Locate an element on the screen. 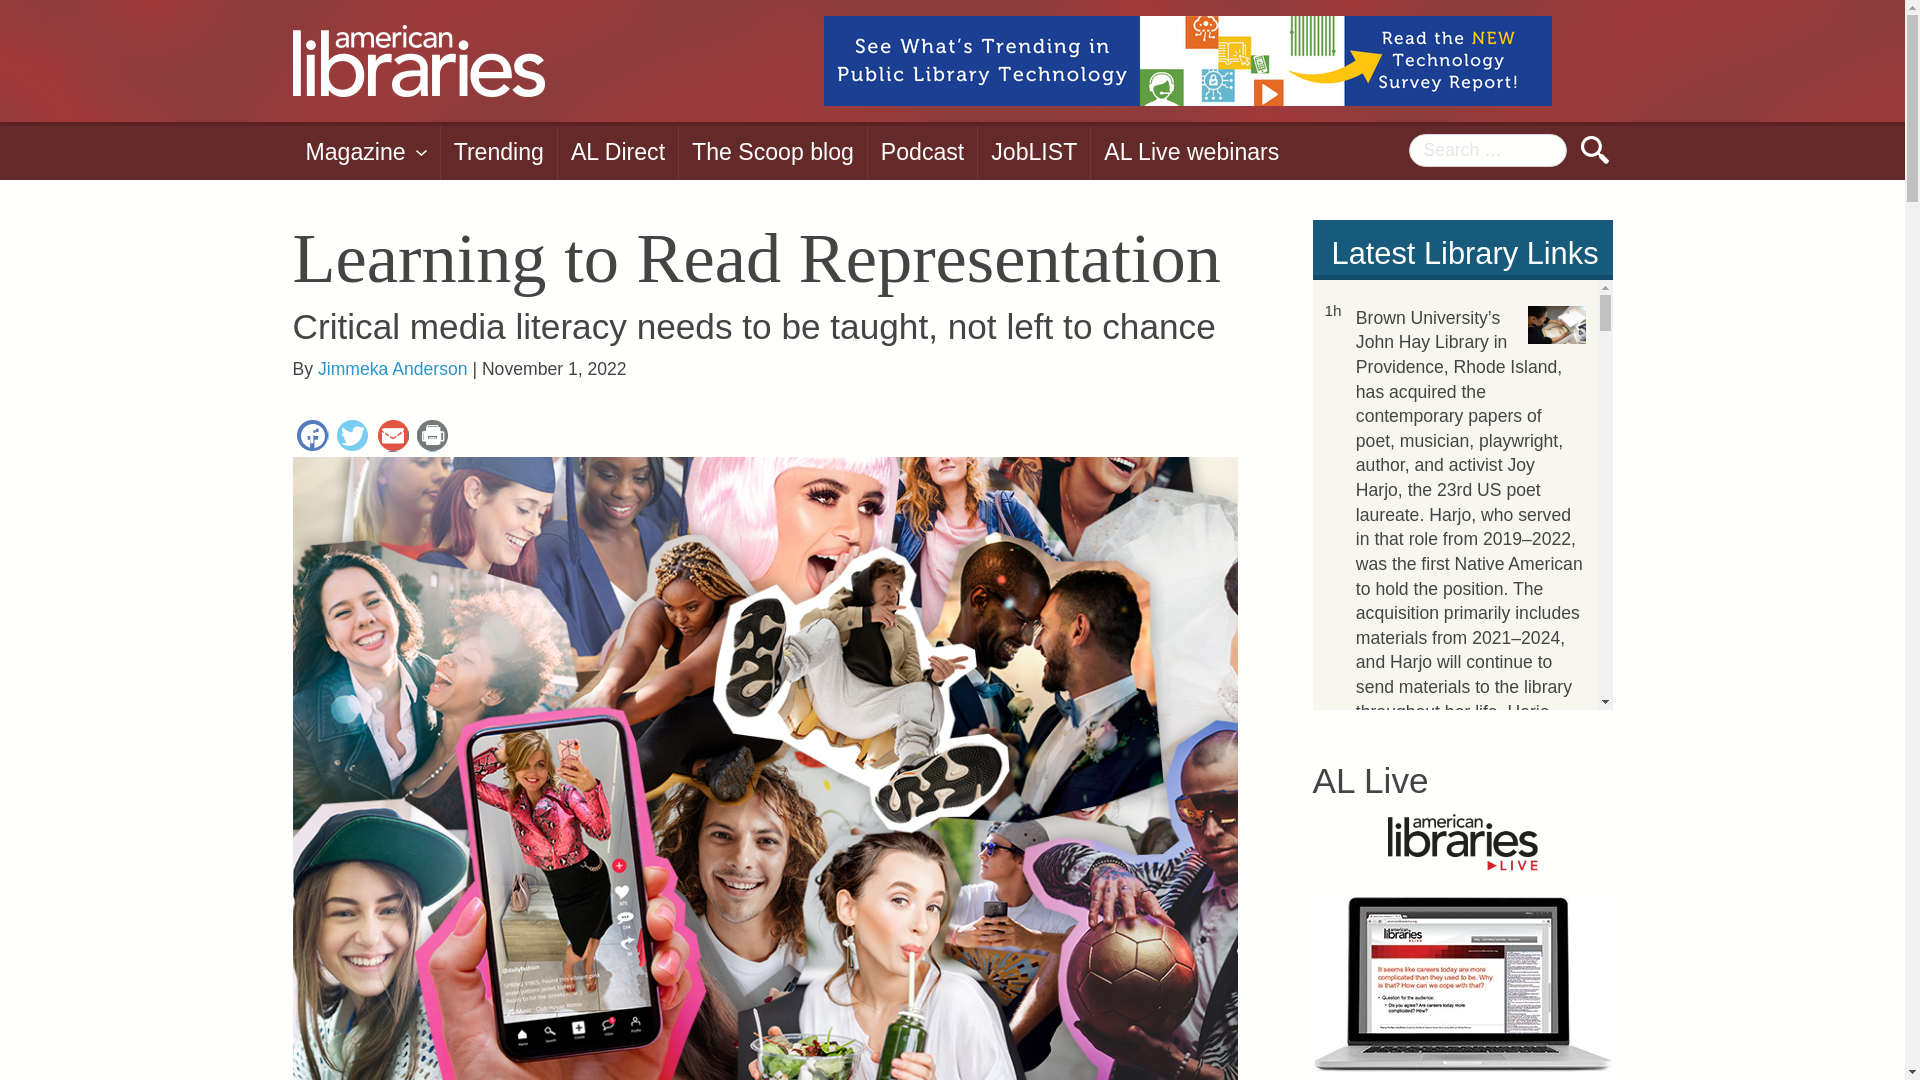  Podcast is located at coordinates (922, 153).